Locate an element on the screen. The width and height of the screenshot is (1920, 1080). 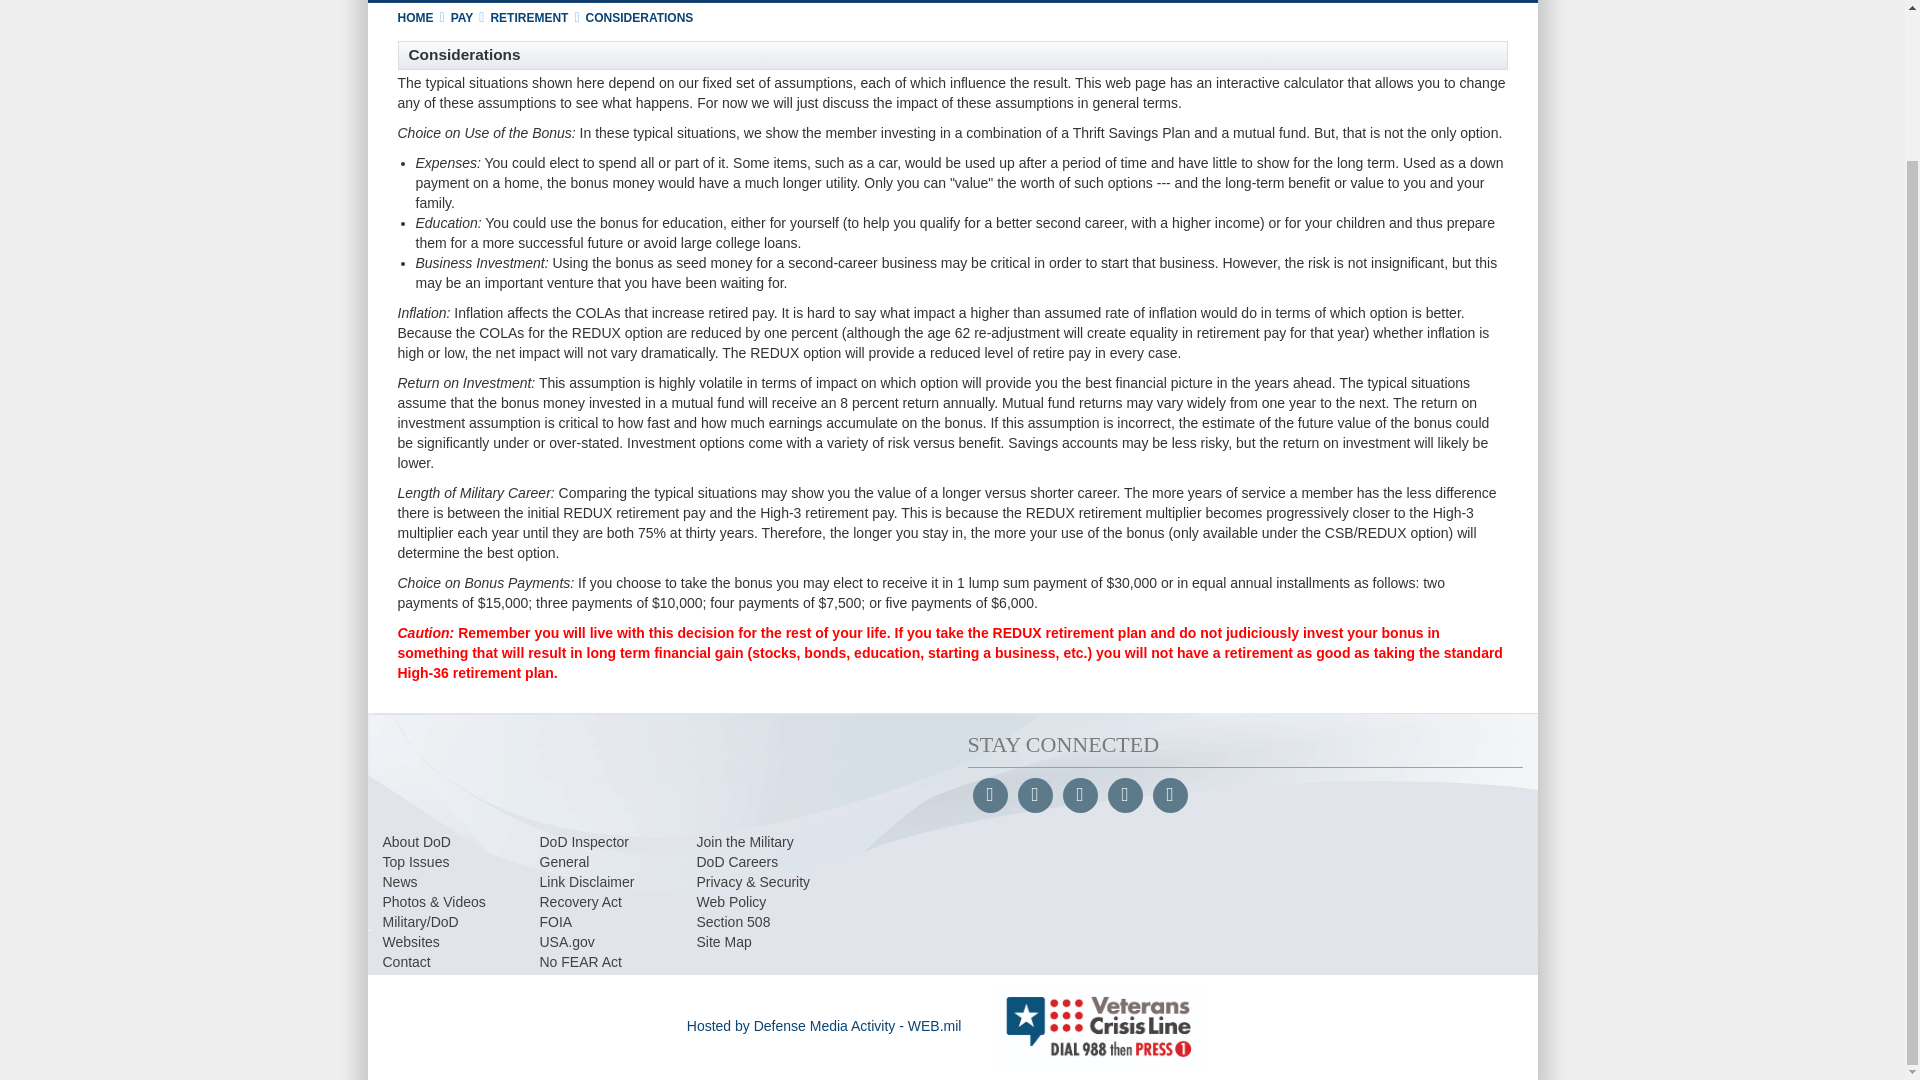
Flickr is located at coordinates (1124, 796).